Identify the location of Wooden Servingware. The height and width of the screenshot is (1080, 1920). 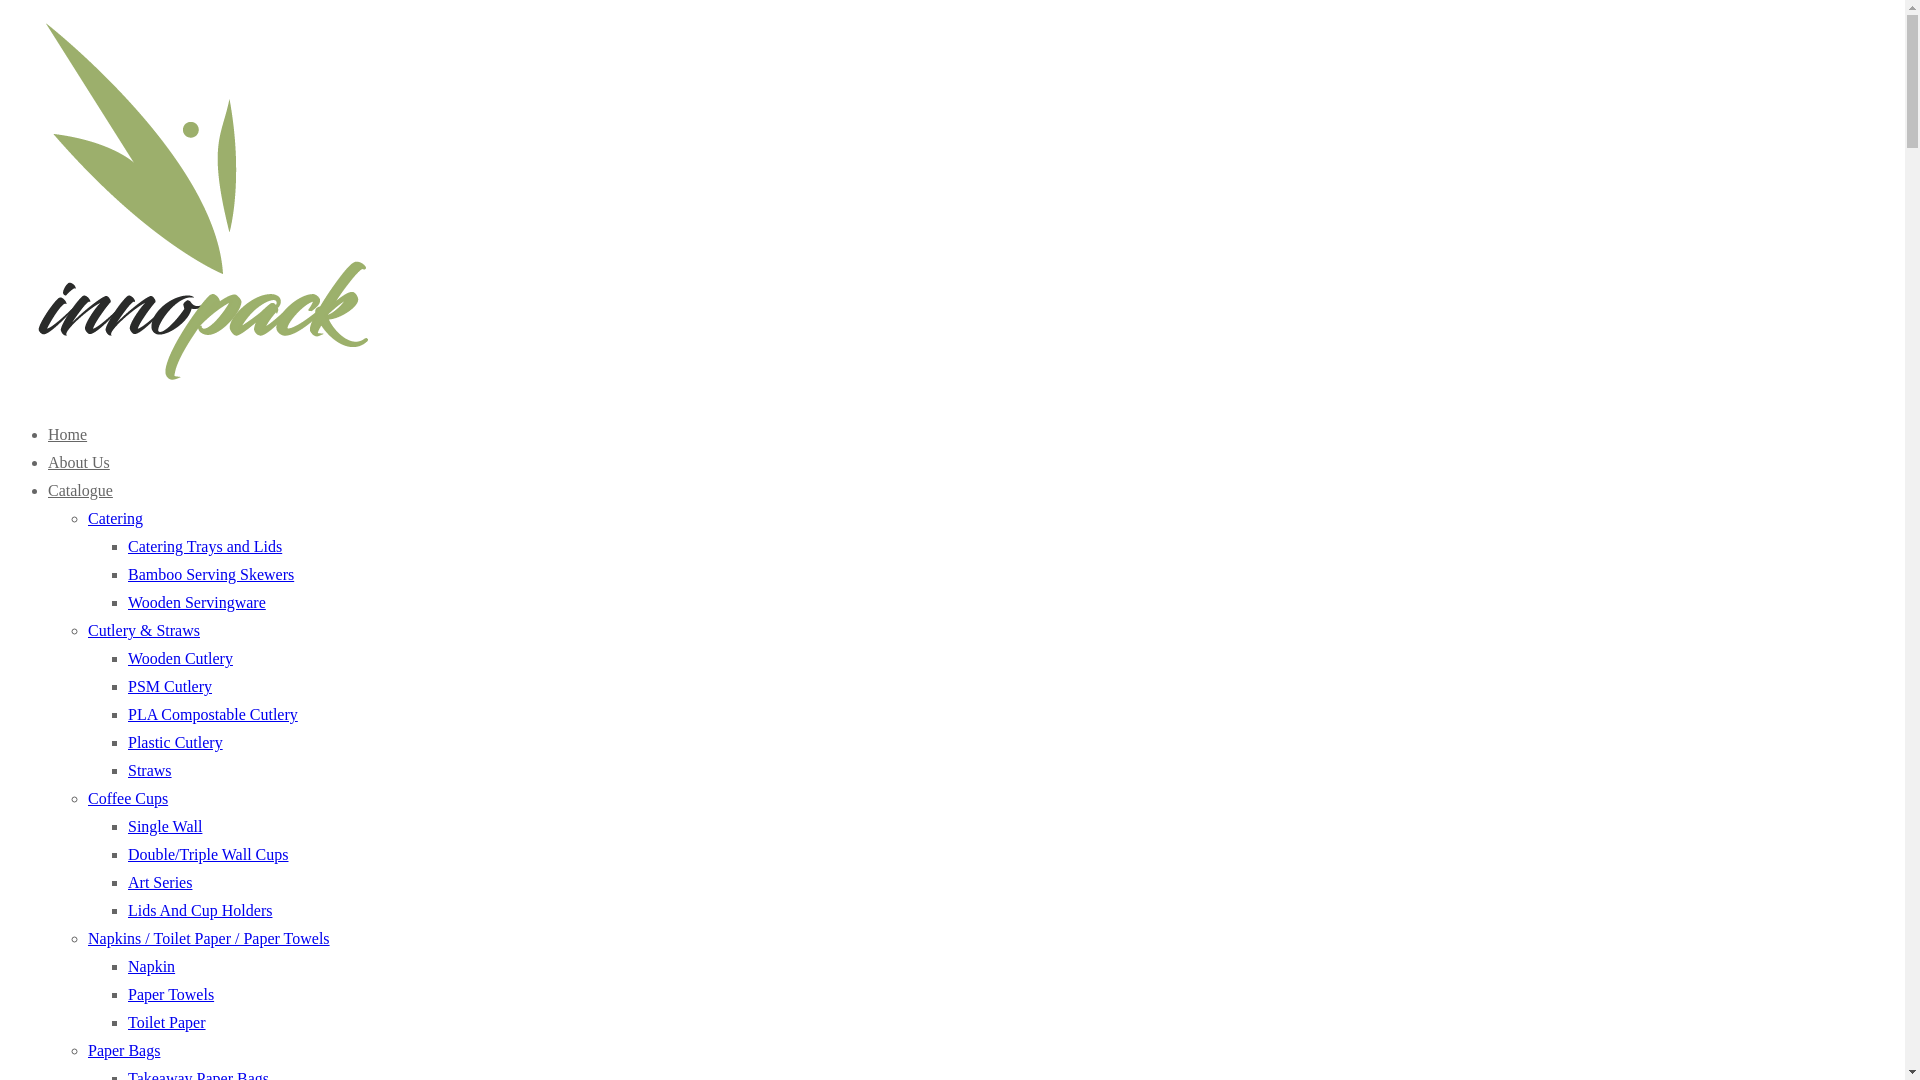
(197, 602).